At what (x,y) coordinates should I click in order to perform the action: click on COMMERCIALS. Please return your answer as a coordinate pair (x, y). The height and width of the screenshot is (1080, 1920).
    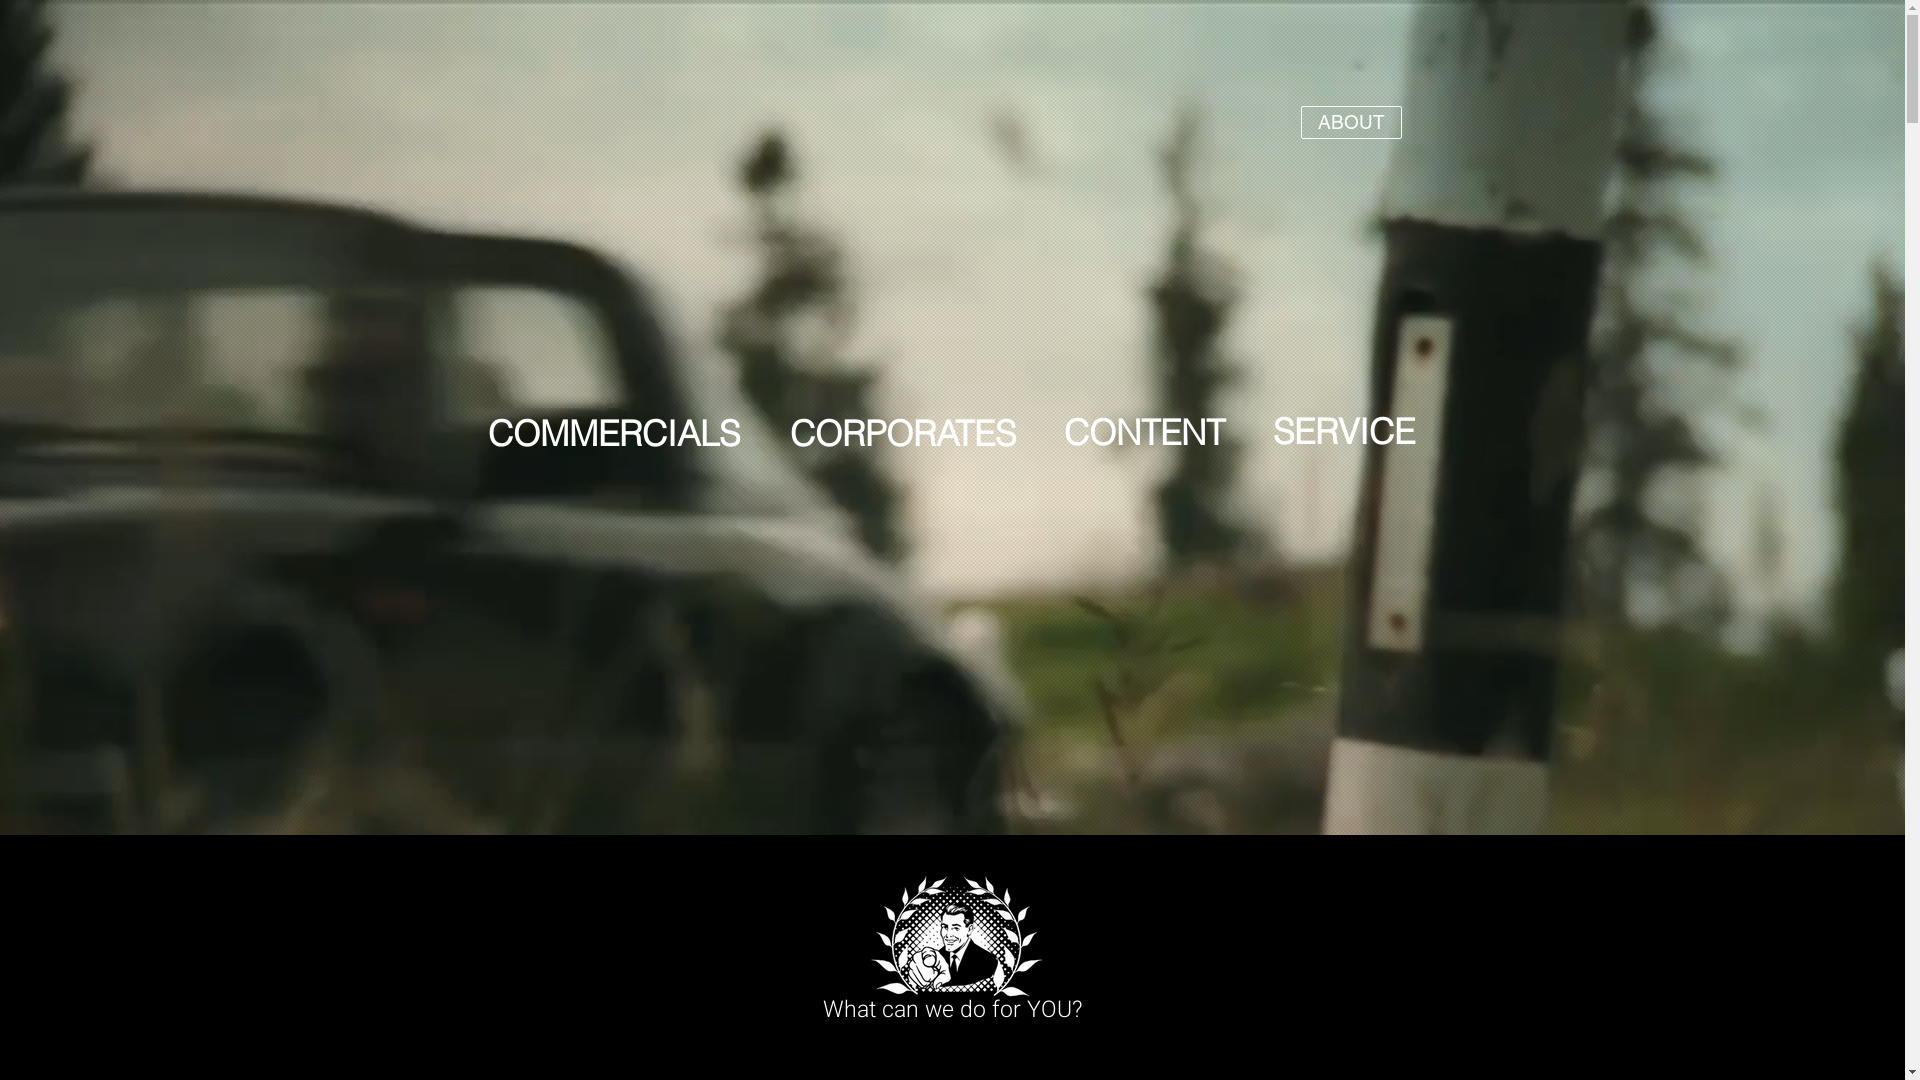
    Looking at the image, I should click on (614, 434).